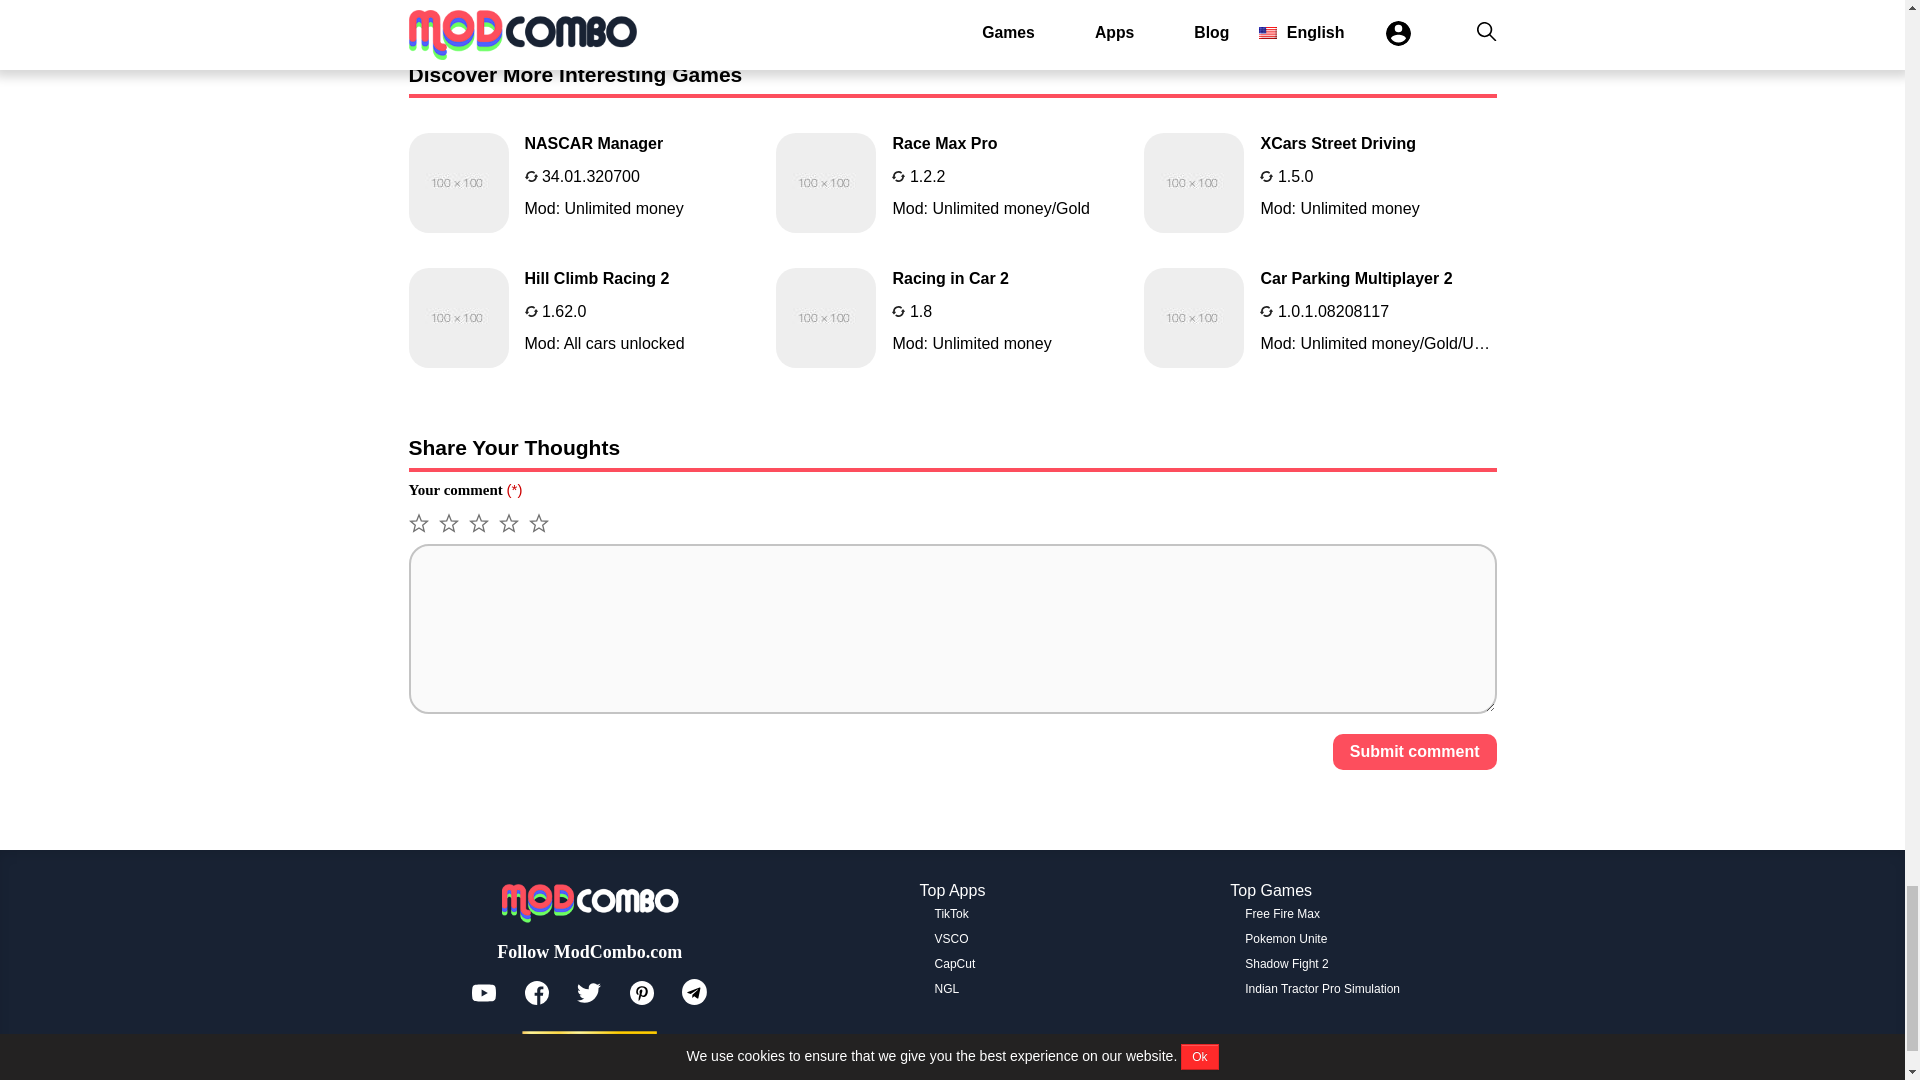  Describe the element at coordinates (948, 988) in the screenshot. I see `NGL` at that location.